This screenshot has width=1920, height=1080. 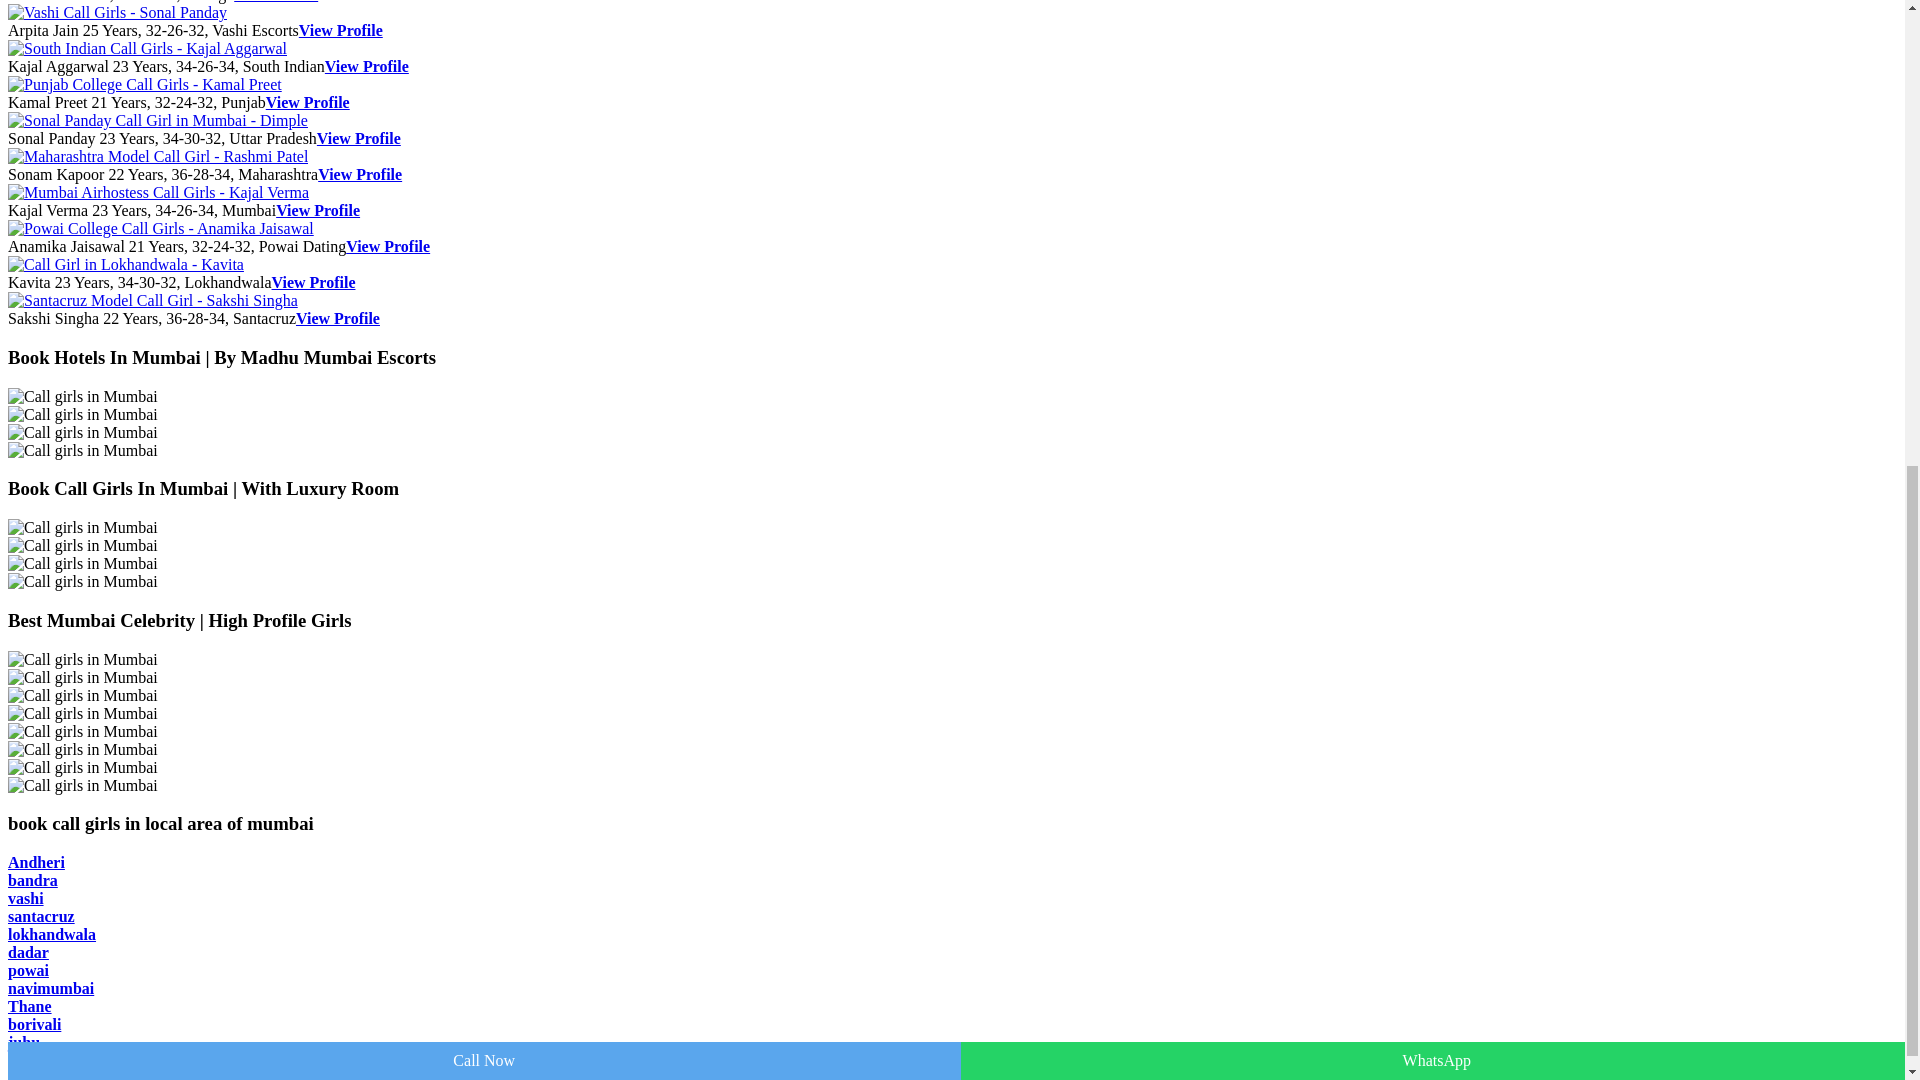 I want to click on View Profile, so click(x=388, y=246).